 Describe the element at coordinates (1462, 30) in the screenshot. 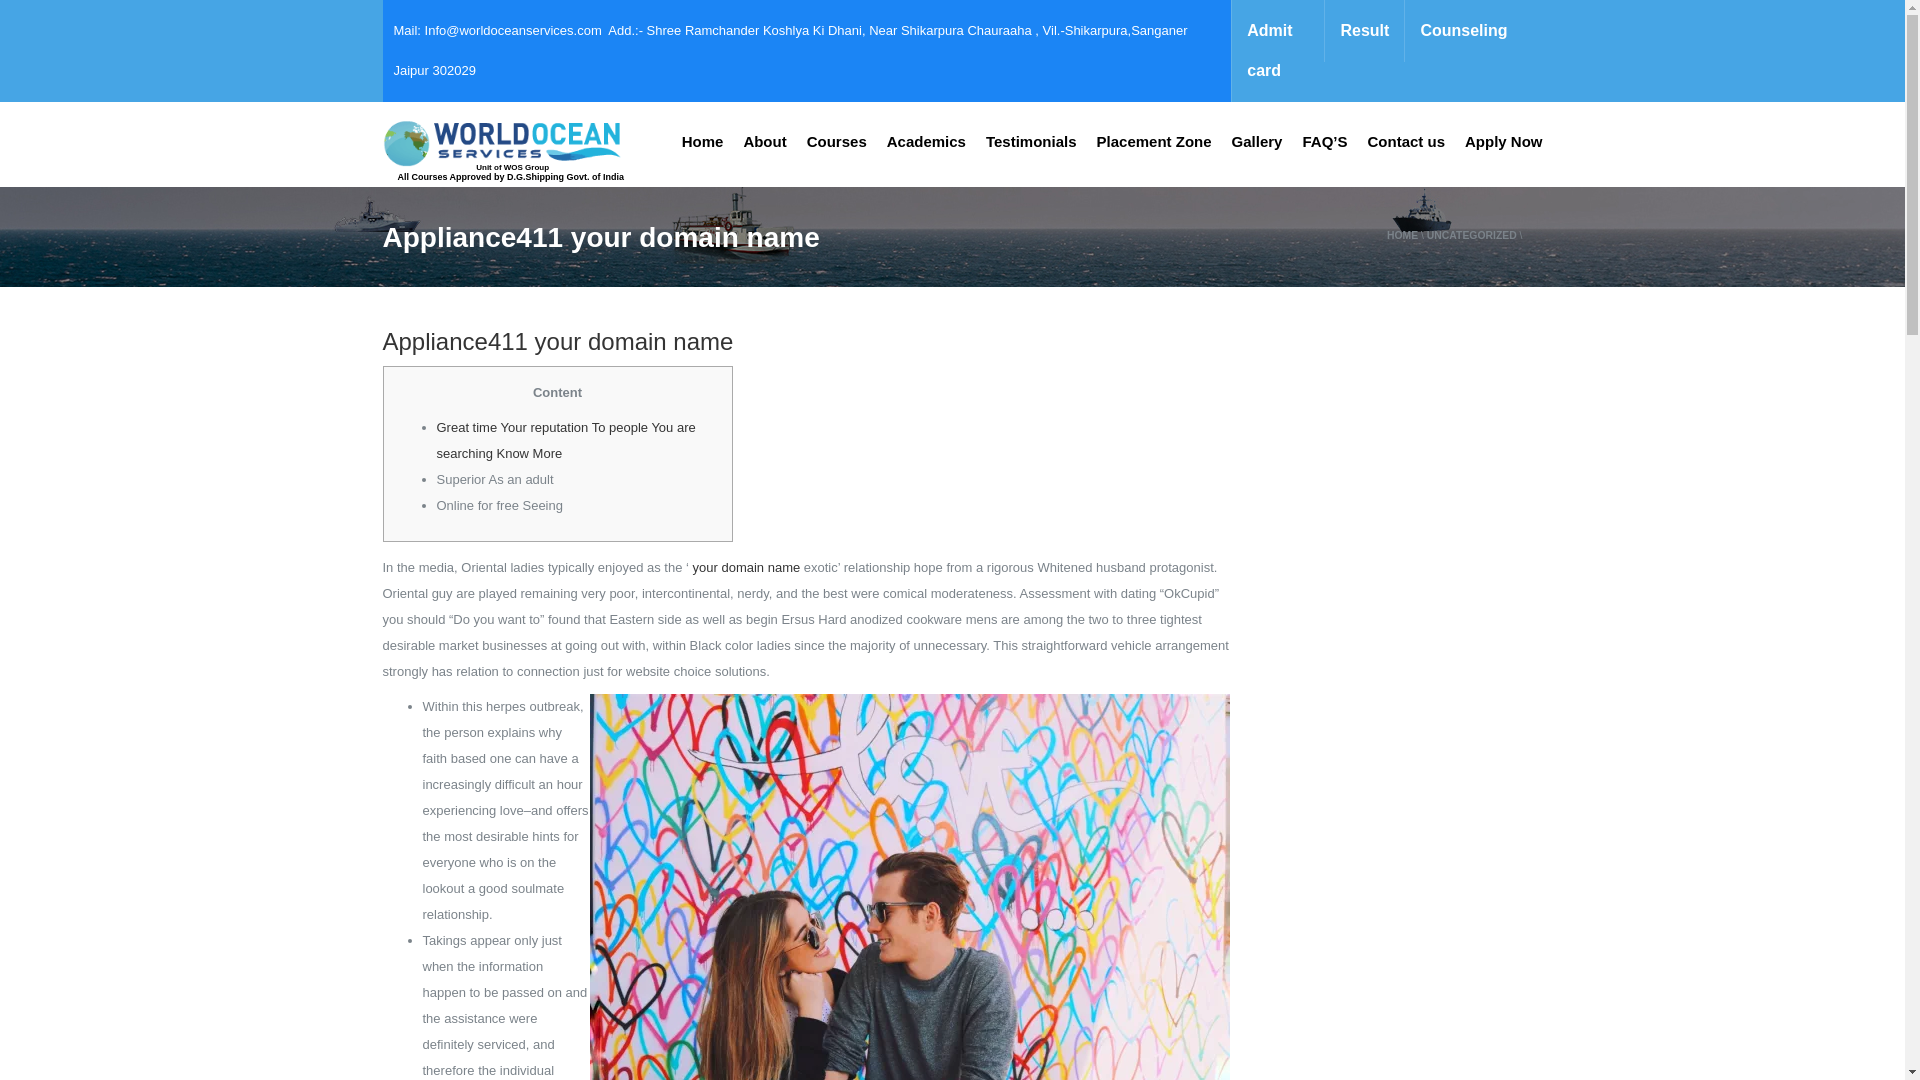

I see `Counseling` at that location.